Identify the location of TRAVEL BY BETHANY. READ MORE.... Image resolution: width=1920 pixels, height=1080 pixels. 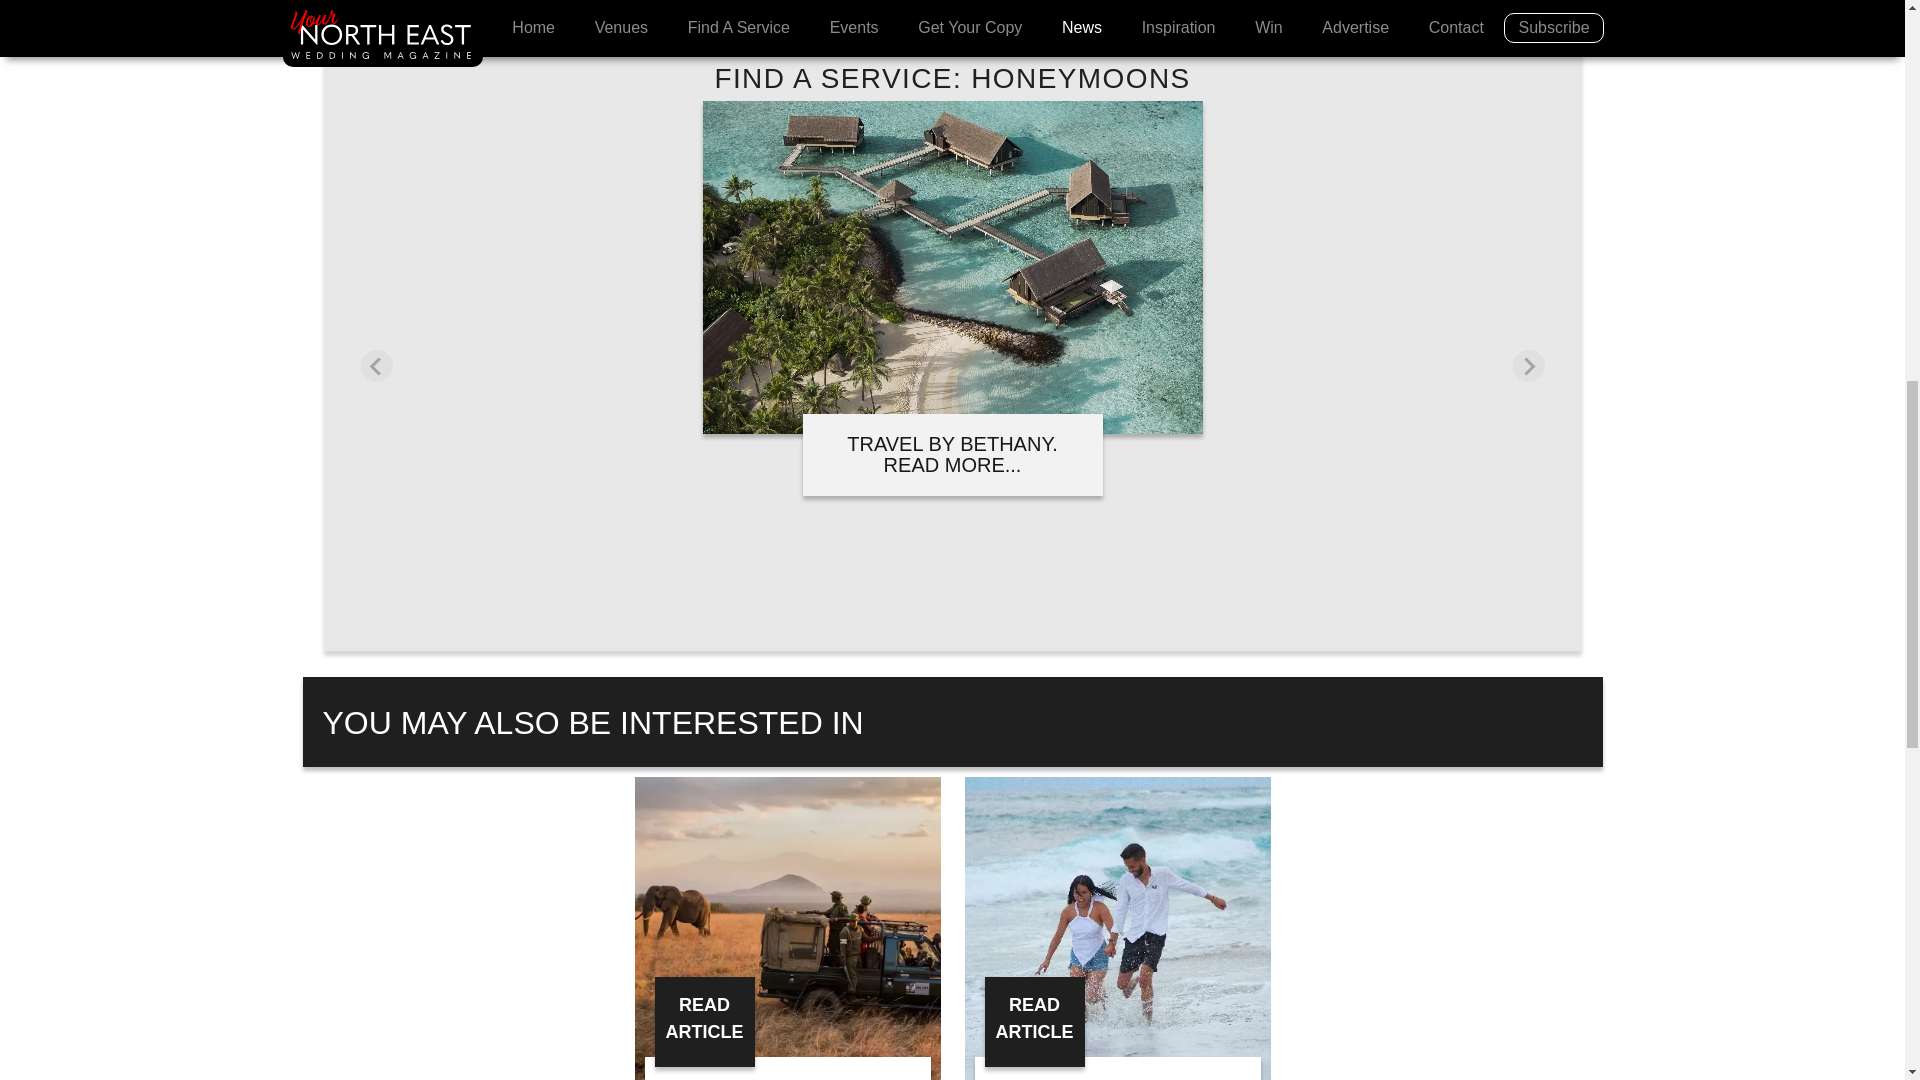
(952, 454).